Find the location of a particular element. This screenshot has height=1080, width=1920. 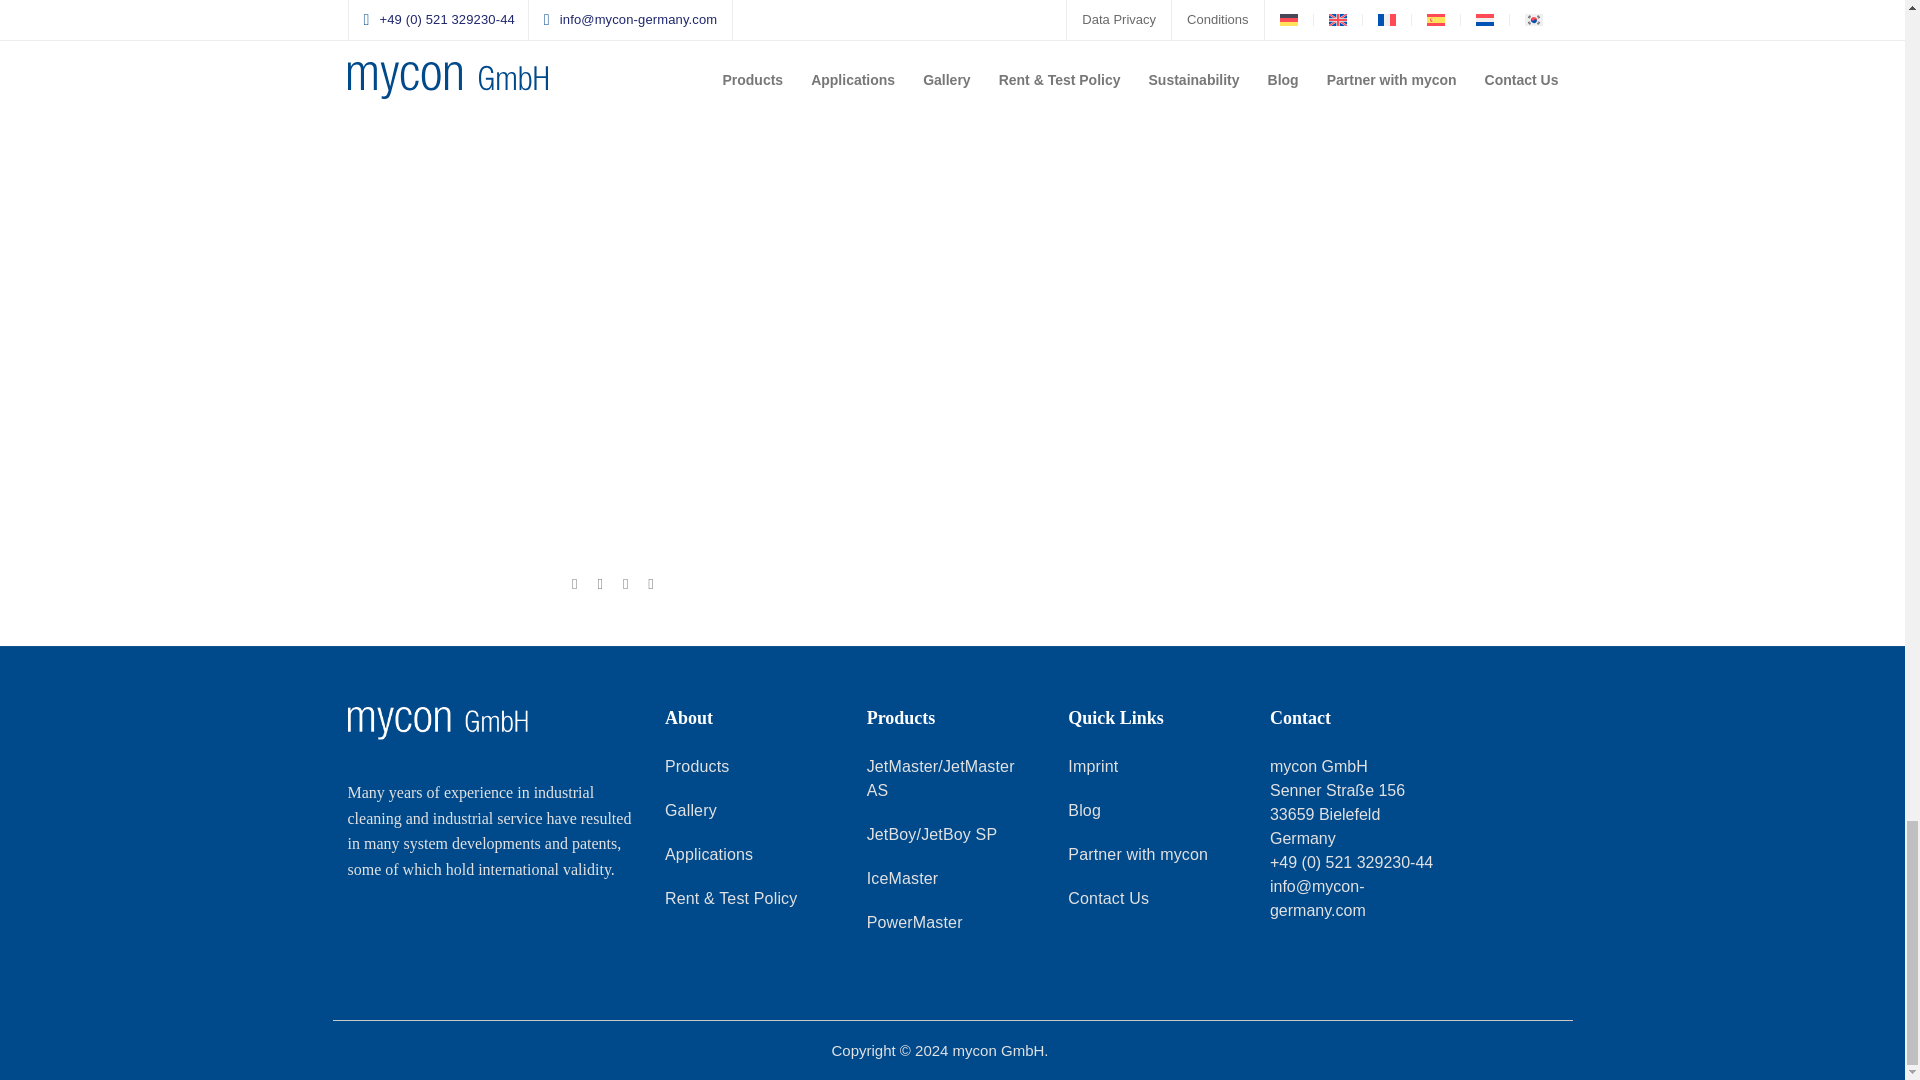

Contact Us is located at coordinates (1108, 900).